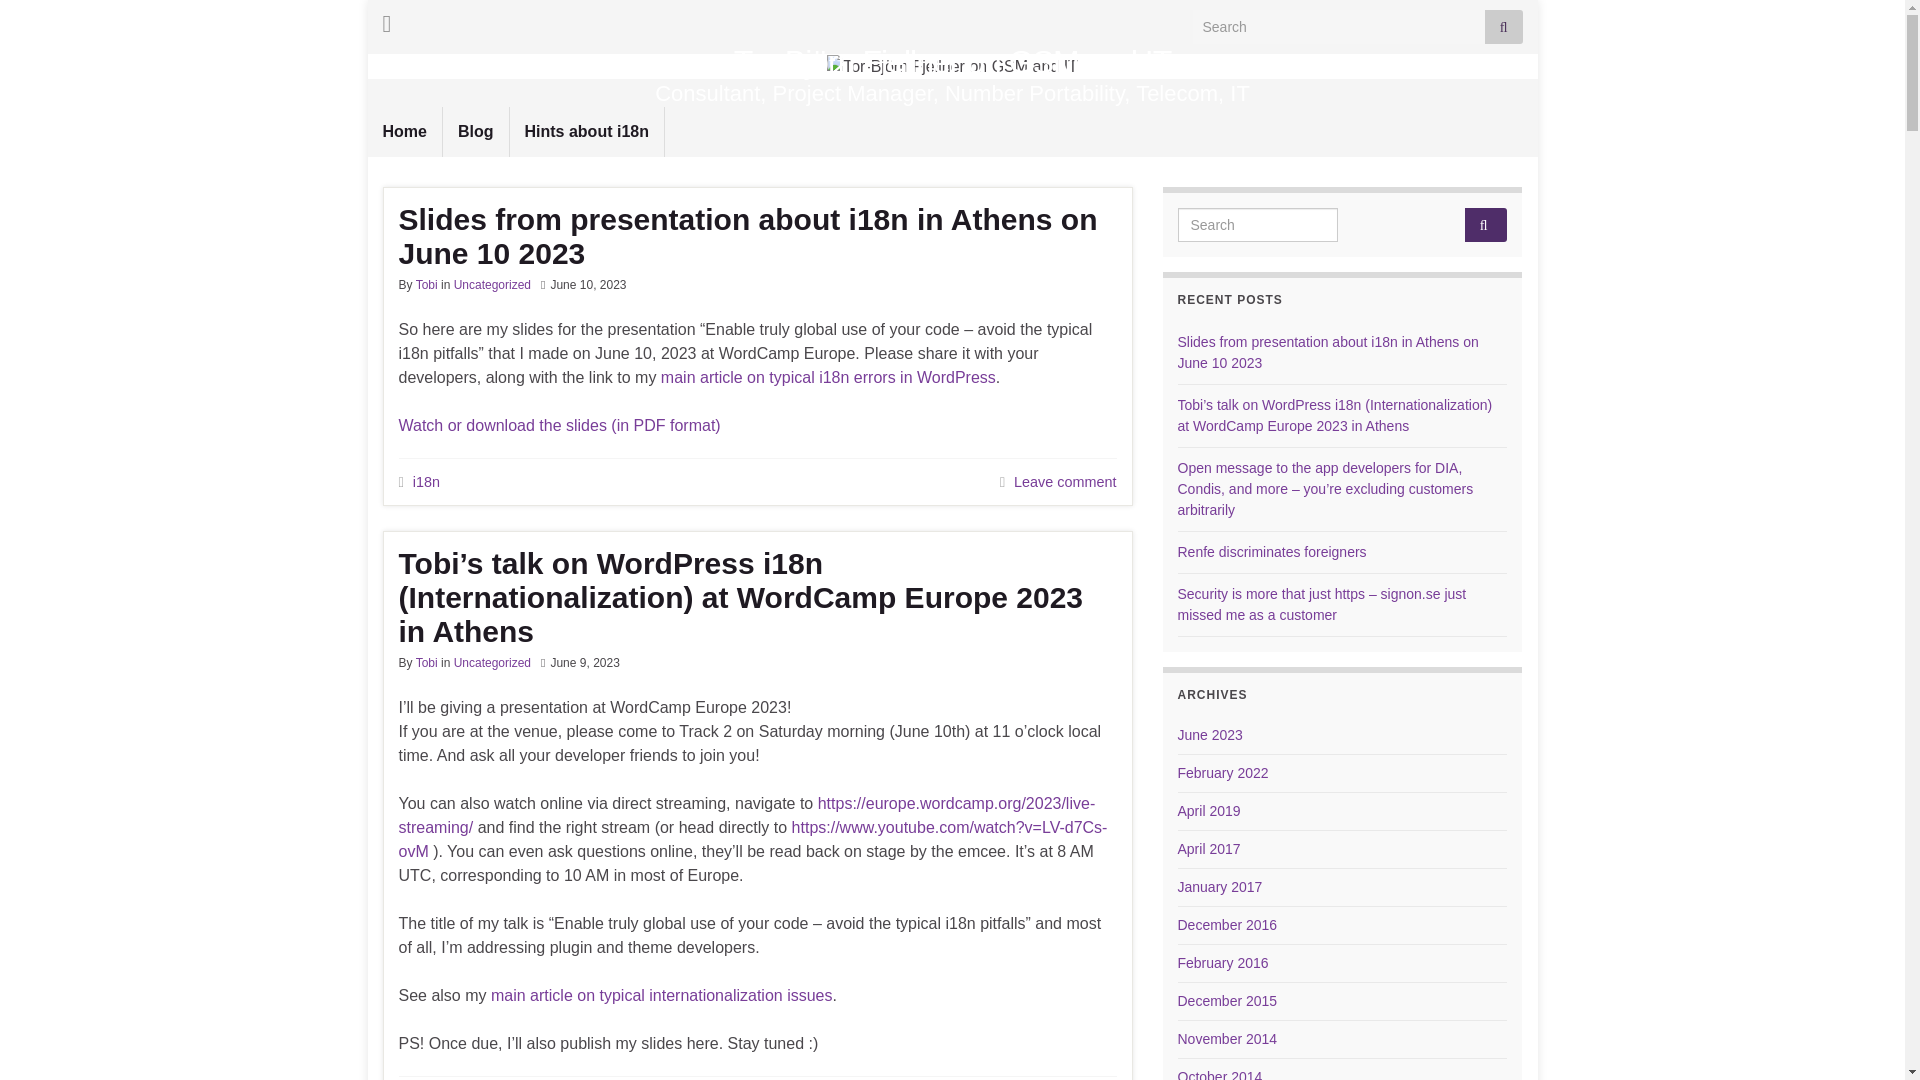 Image resolution: width=1920 pixels, height=1080 pixels. Describe the element at coordinates (587, 131) in the screenshot. I see `Hints about i18n` at that location.